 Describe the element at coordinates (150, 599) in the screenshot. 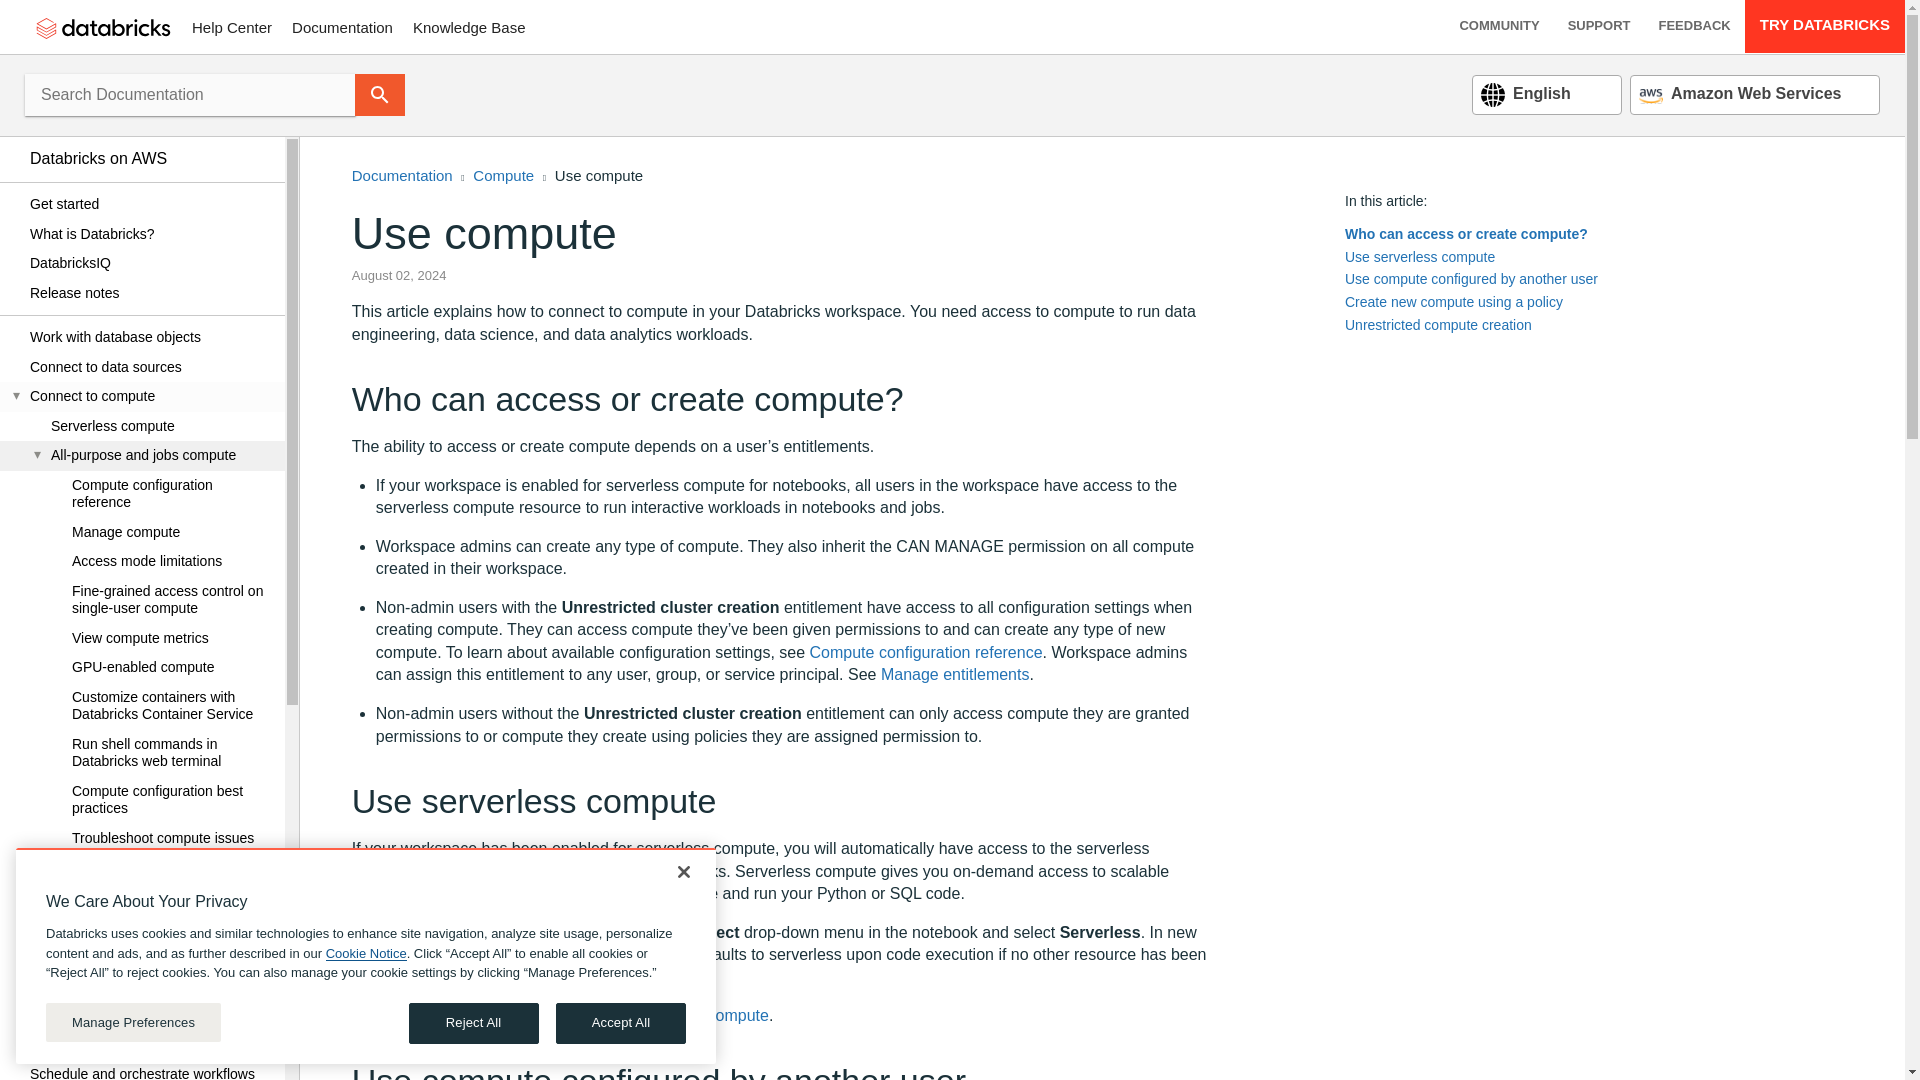

I see `Fine-grained access control on single-user compute` at that location.